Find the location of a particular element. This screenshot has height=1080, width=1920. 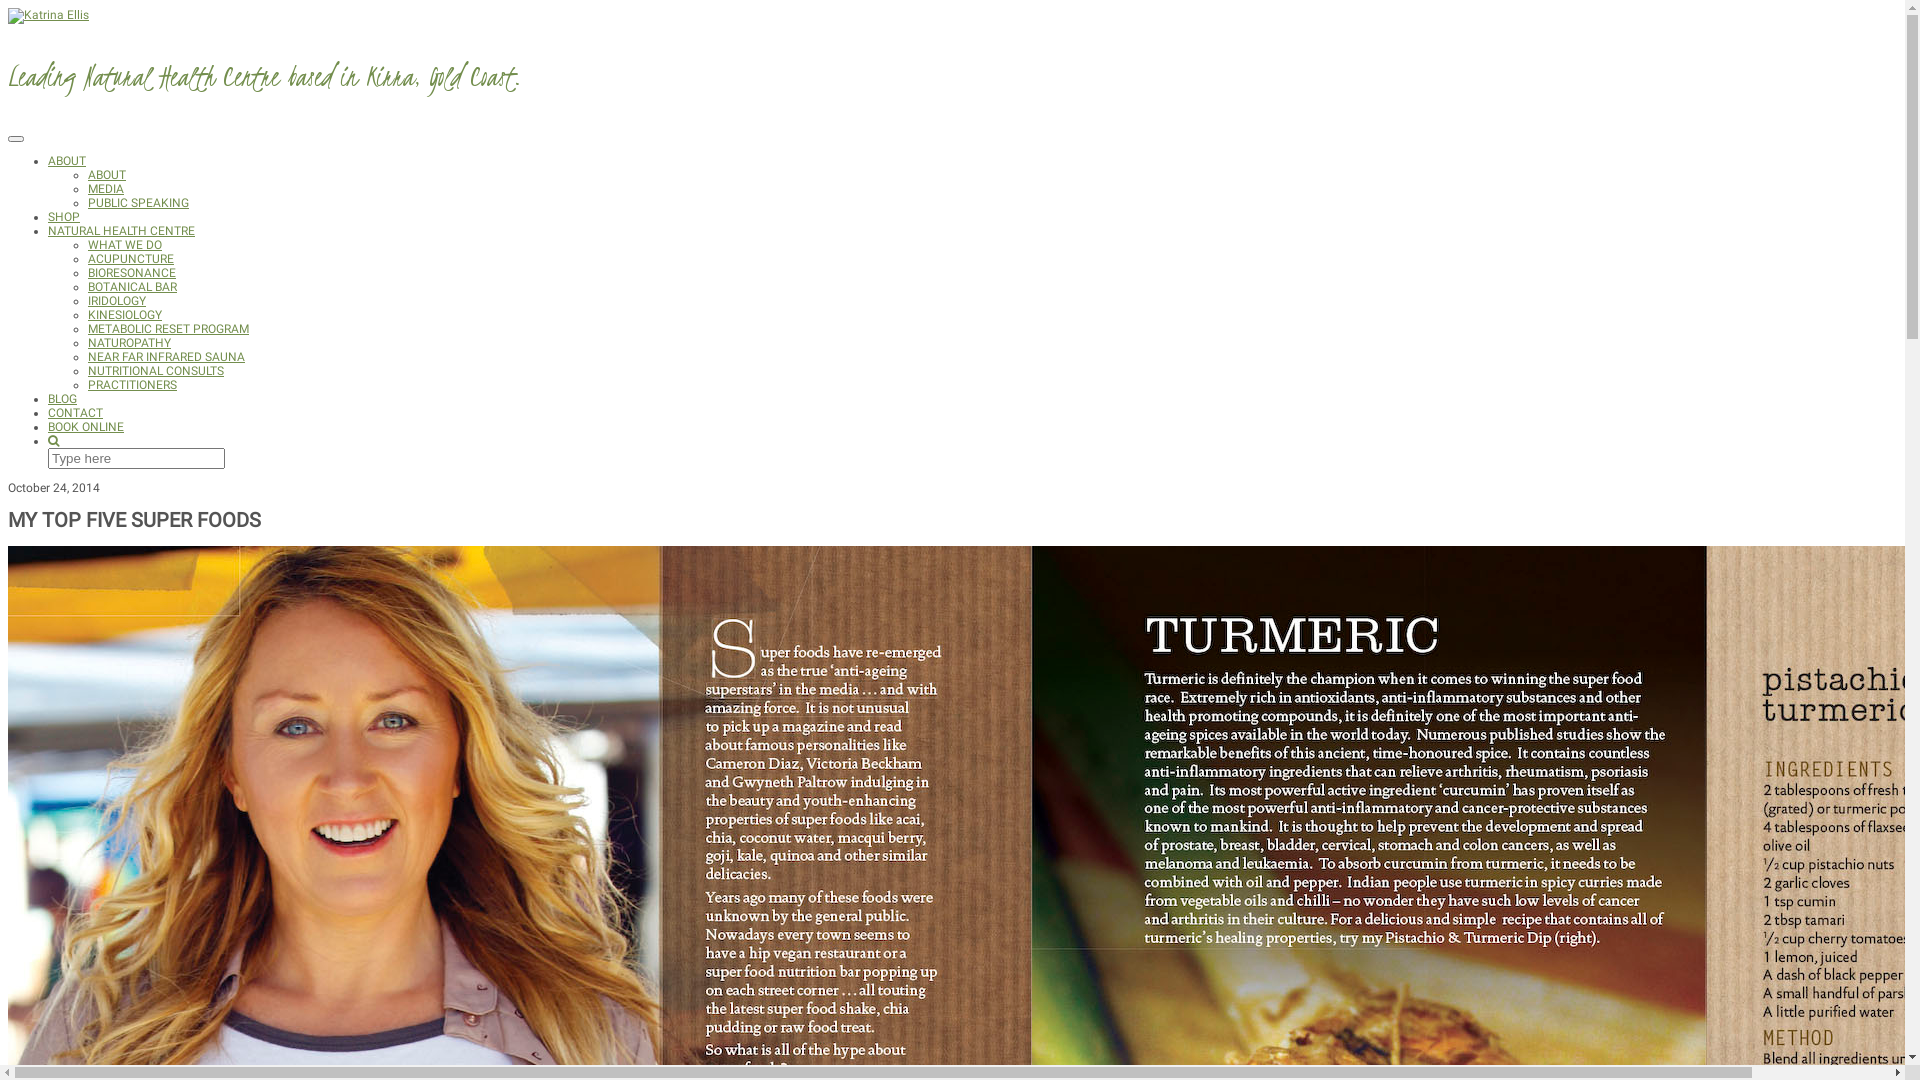

Toggle Navigation is located at coordinates (16, 139).